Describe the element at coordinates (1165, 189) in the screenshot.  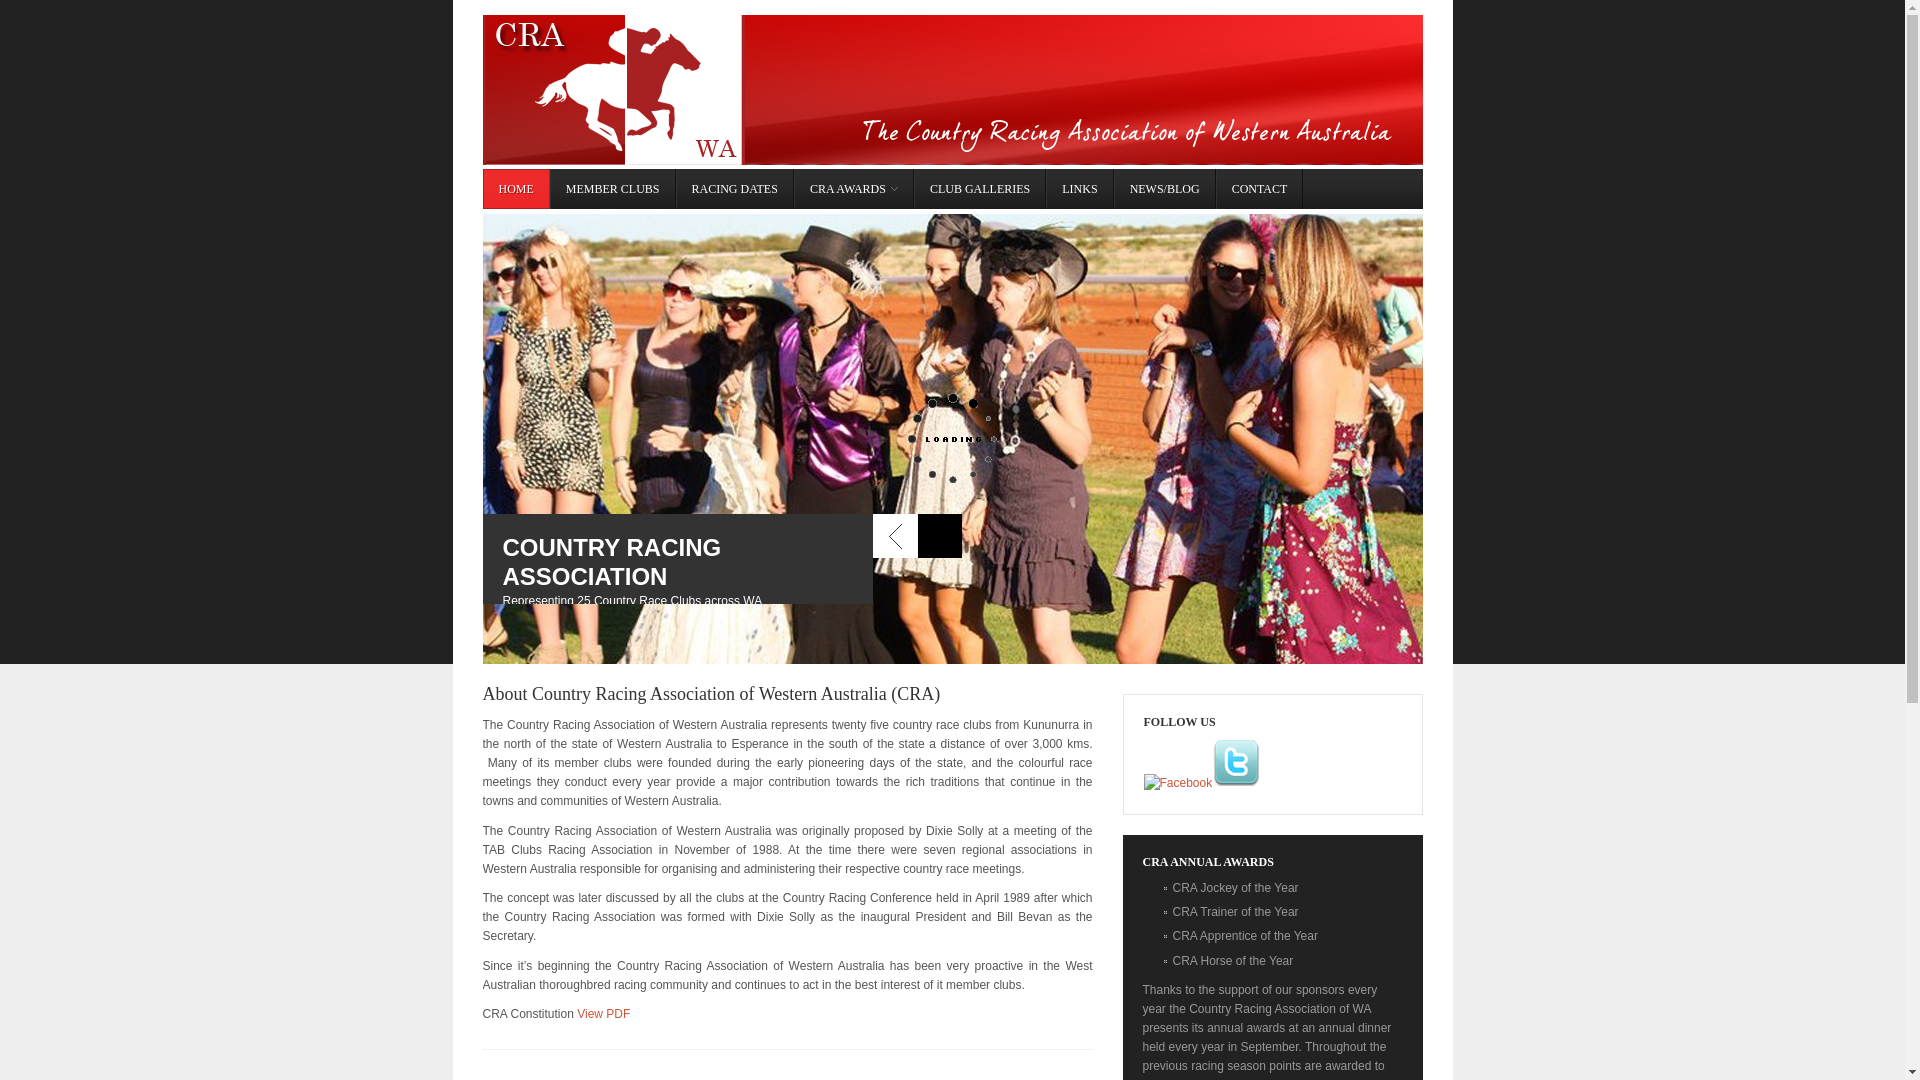
I see `NEWS/BLOG` at that location.